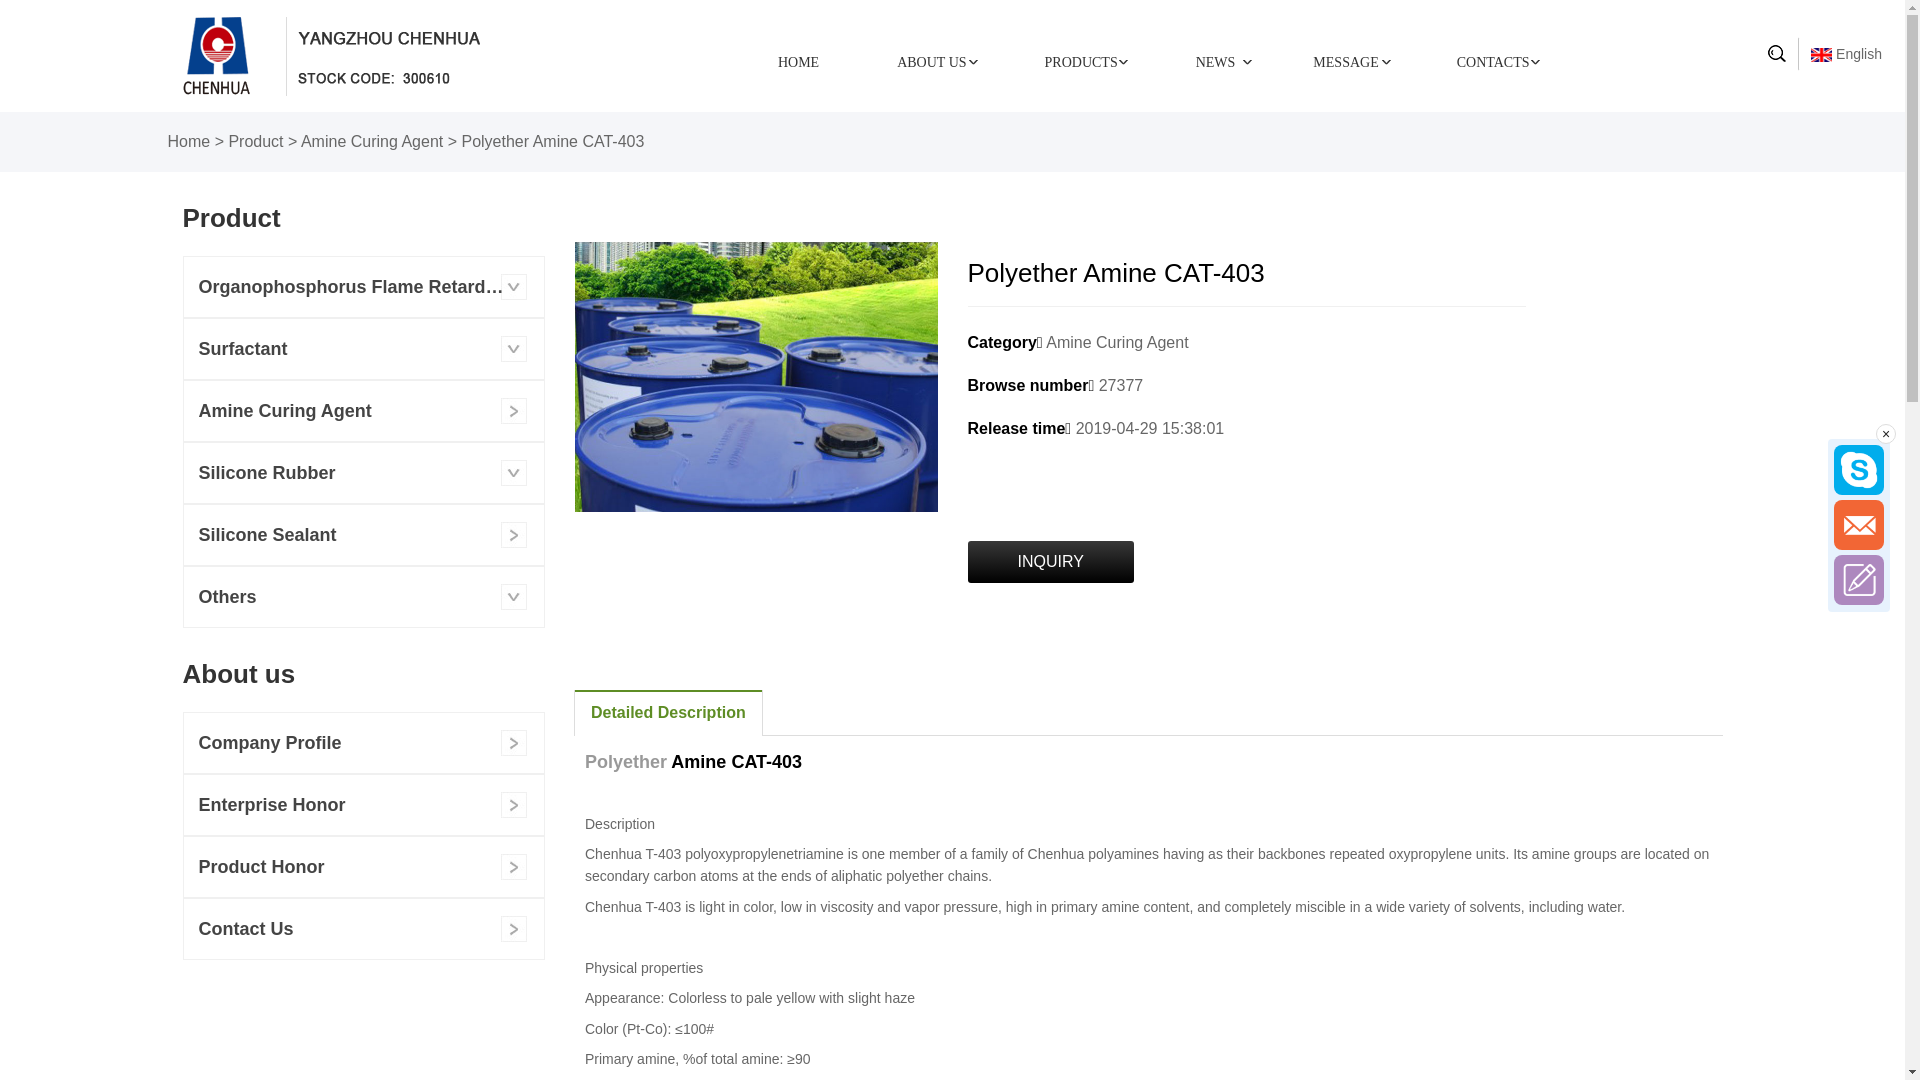 This screenshot has width=1920, height=1080. What do you see at coordinates (364, 349) in the screenshot?
I see `Surfactant` at bounding box center [364, 349].